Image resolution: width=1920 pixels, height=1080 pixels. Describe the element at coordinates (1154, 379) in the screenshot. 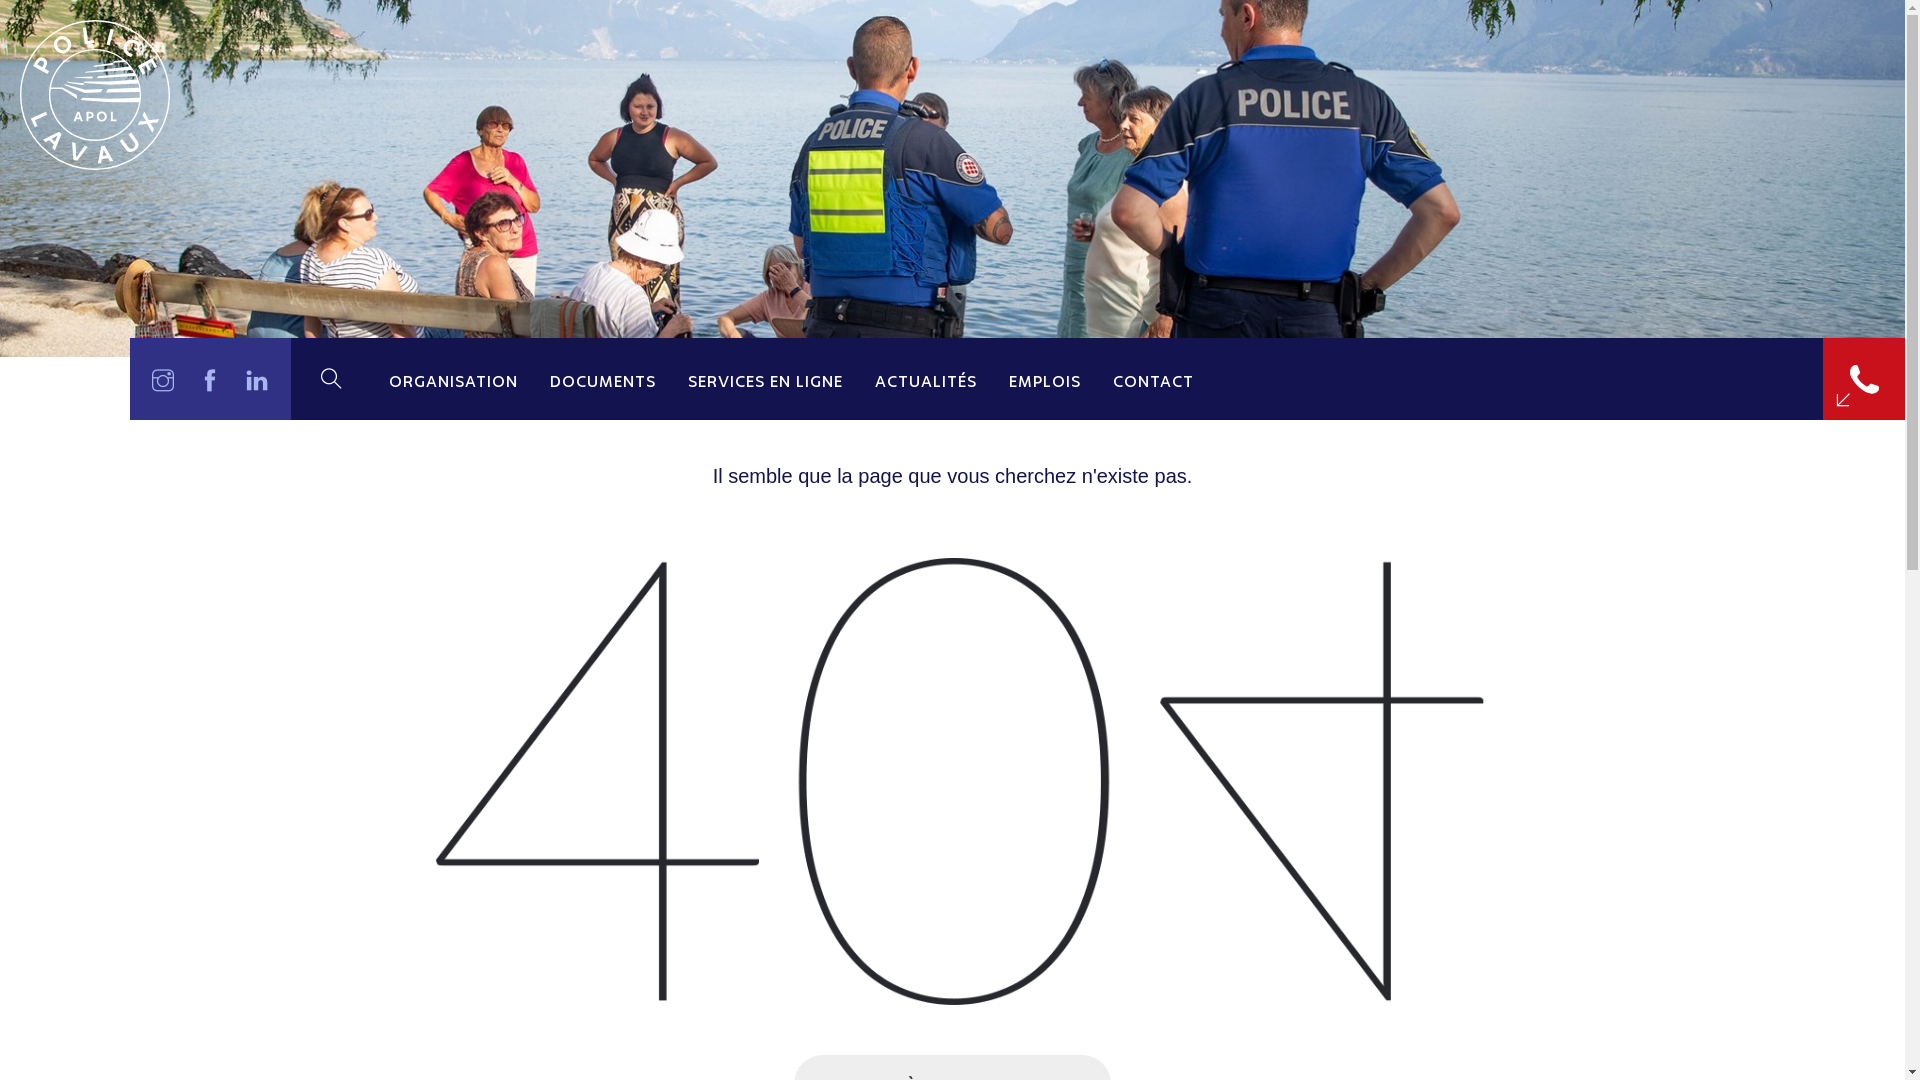

I see `CONTACT` at that location.